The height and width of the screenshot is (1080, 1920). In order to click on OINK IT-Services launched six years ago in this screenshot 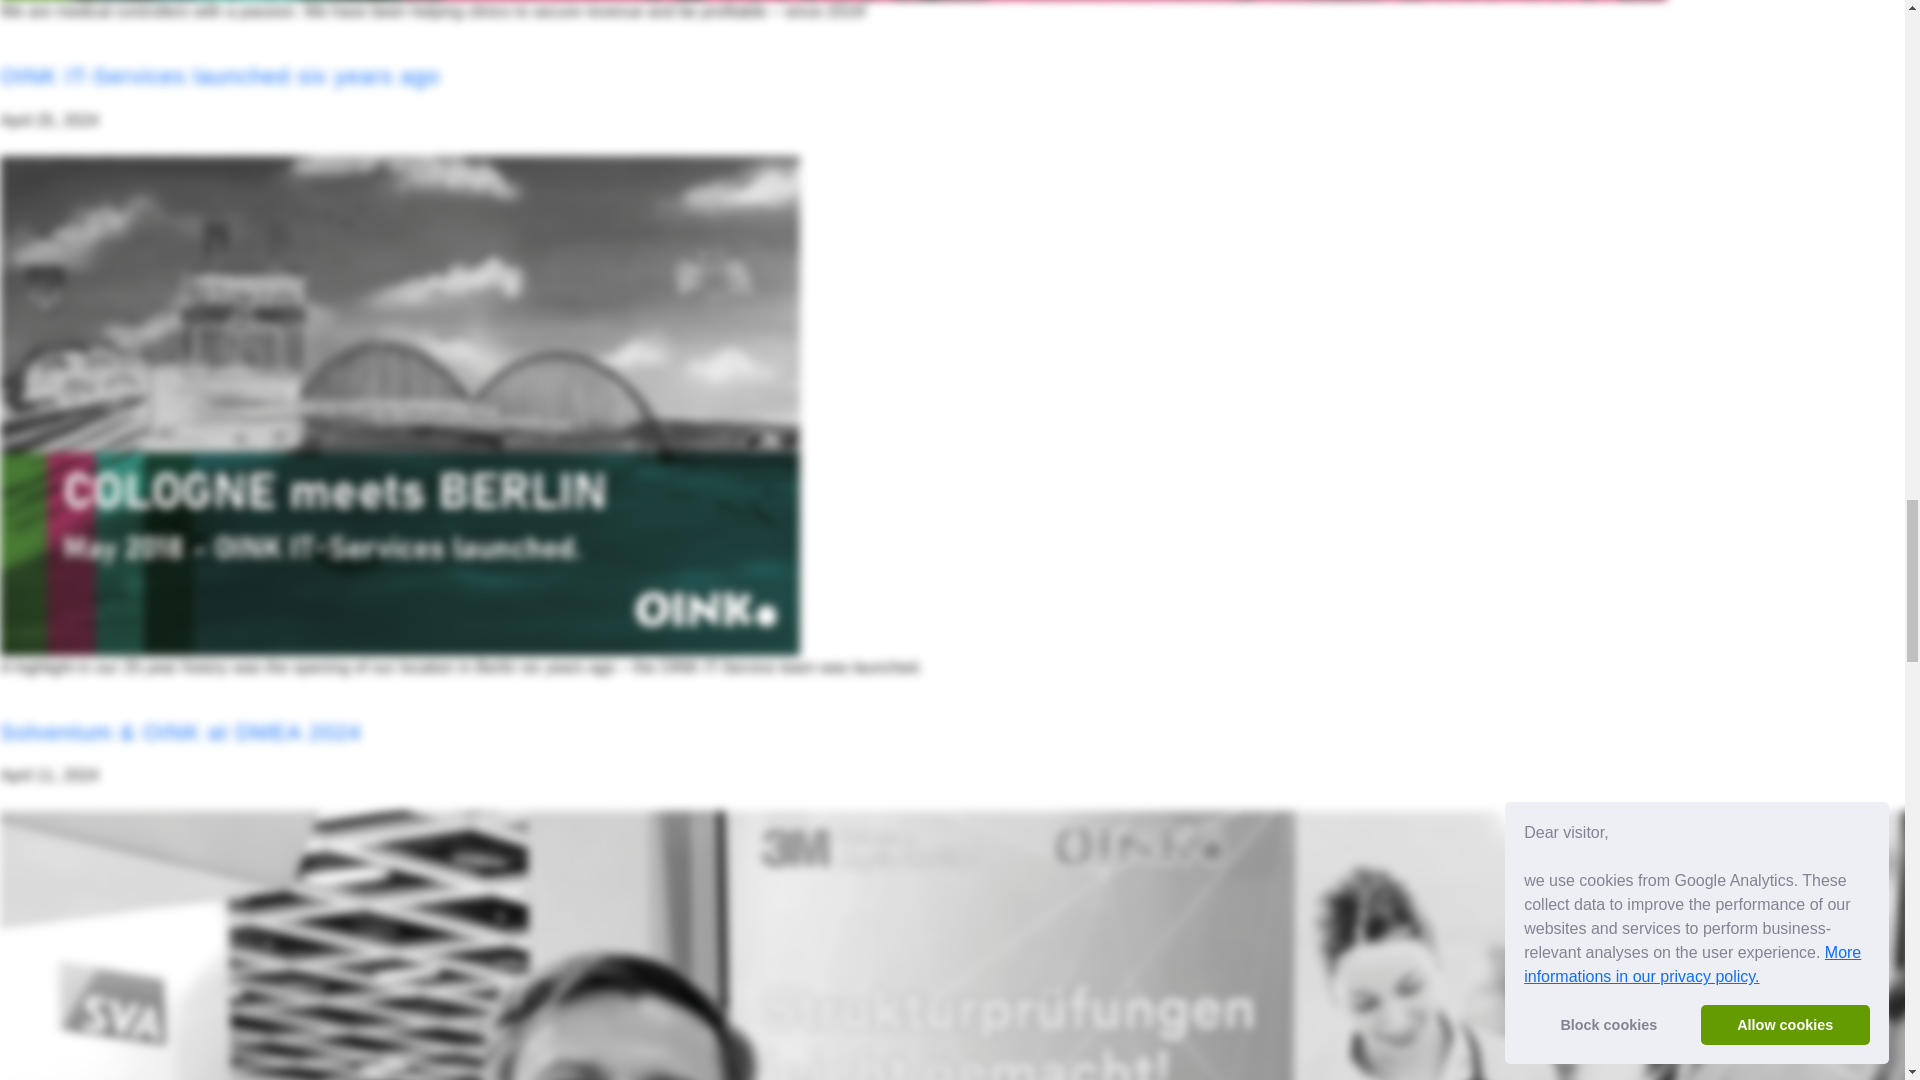, I will do `click(400, 404)`.